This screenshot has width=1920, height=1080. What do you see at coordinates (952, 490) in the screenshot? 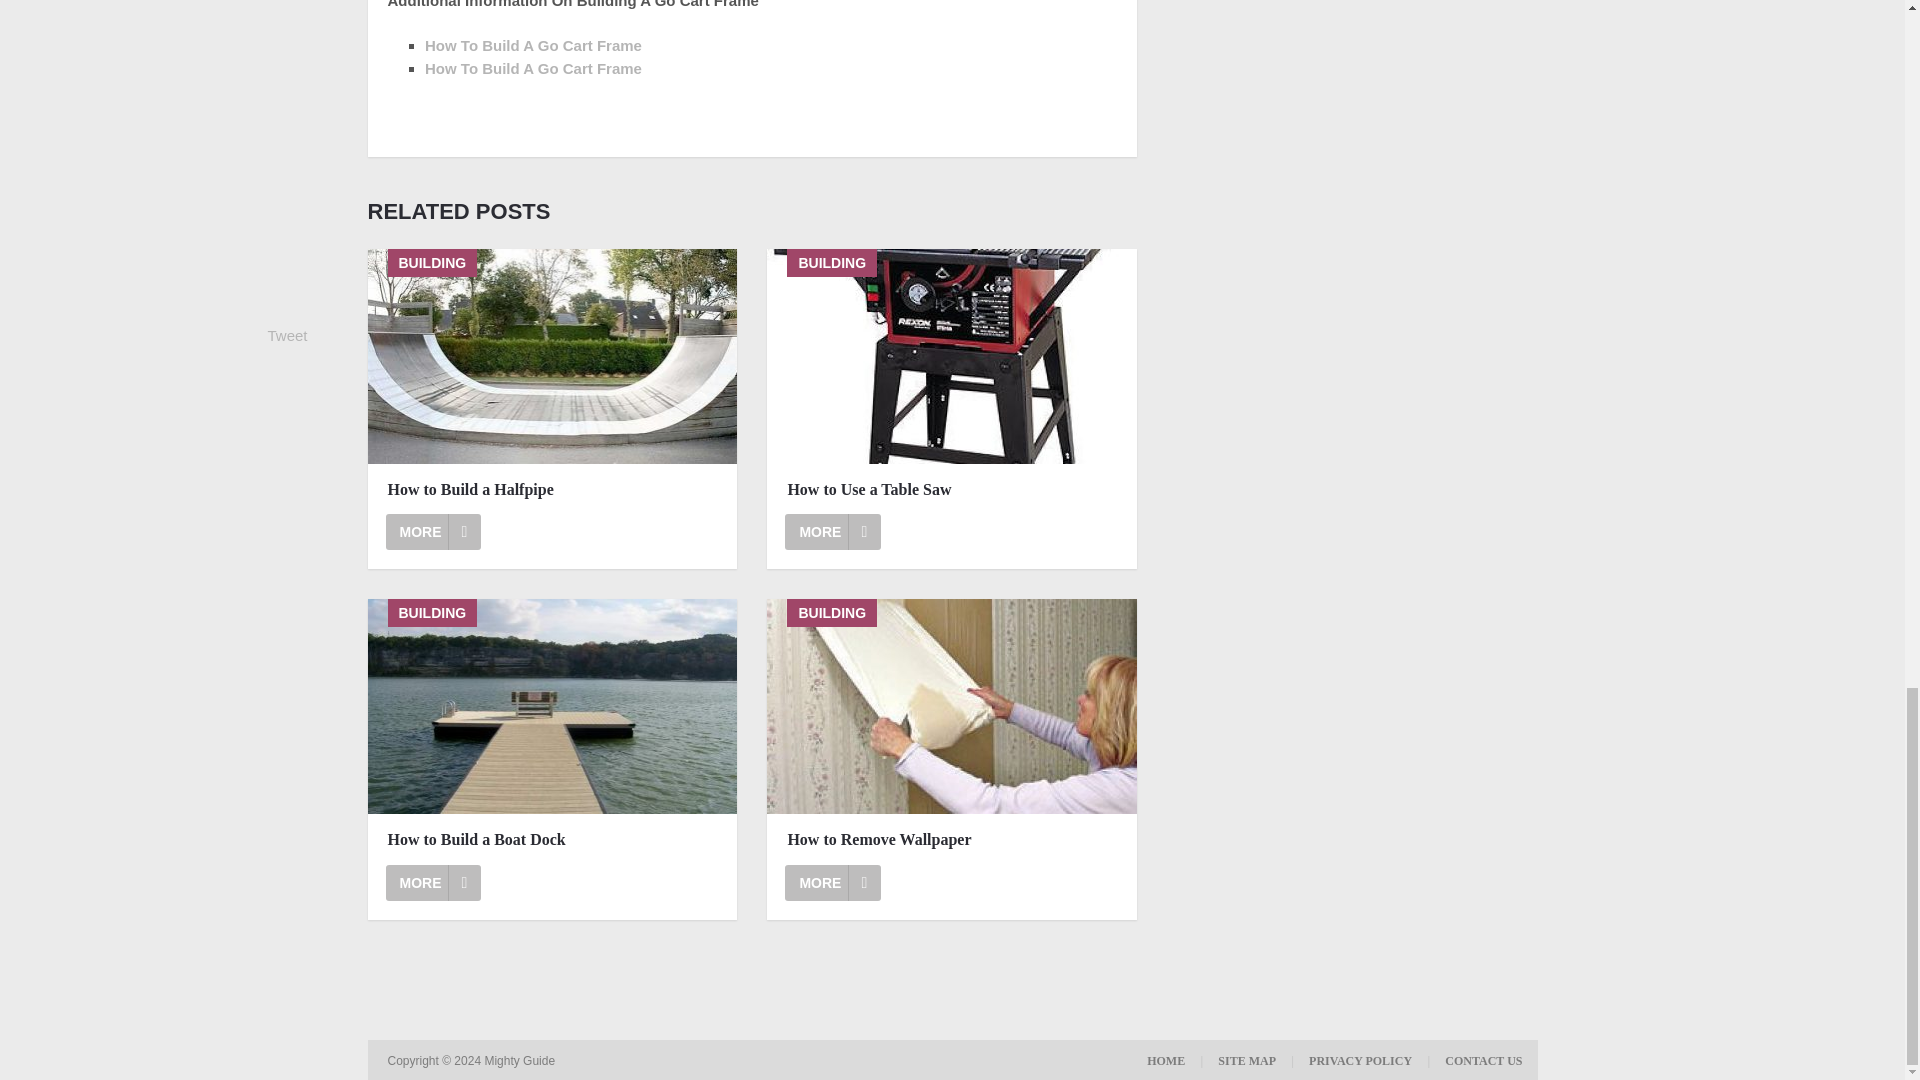
I see `How to Use a Table Saw` at bounding box center [952, 490].